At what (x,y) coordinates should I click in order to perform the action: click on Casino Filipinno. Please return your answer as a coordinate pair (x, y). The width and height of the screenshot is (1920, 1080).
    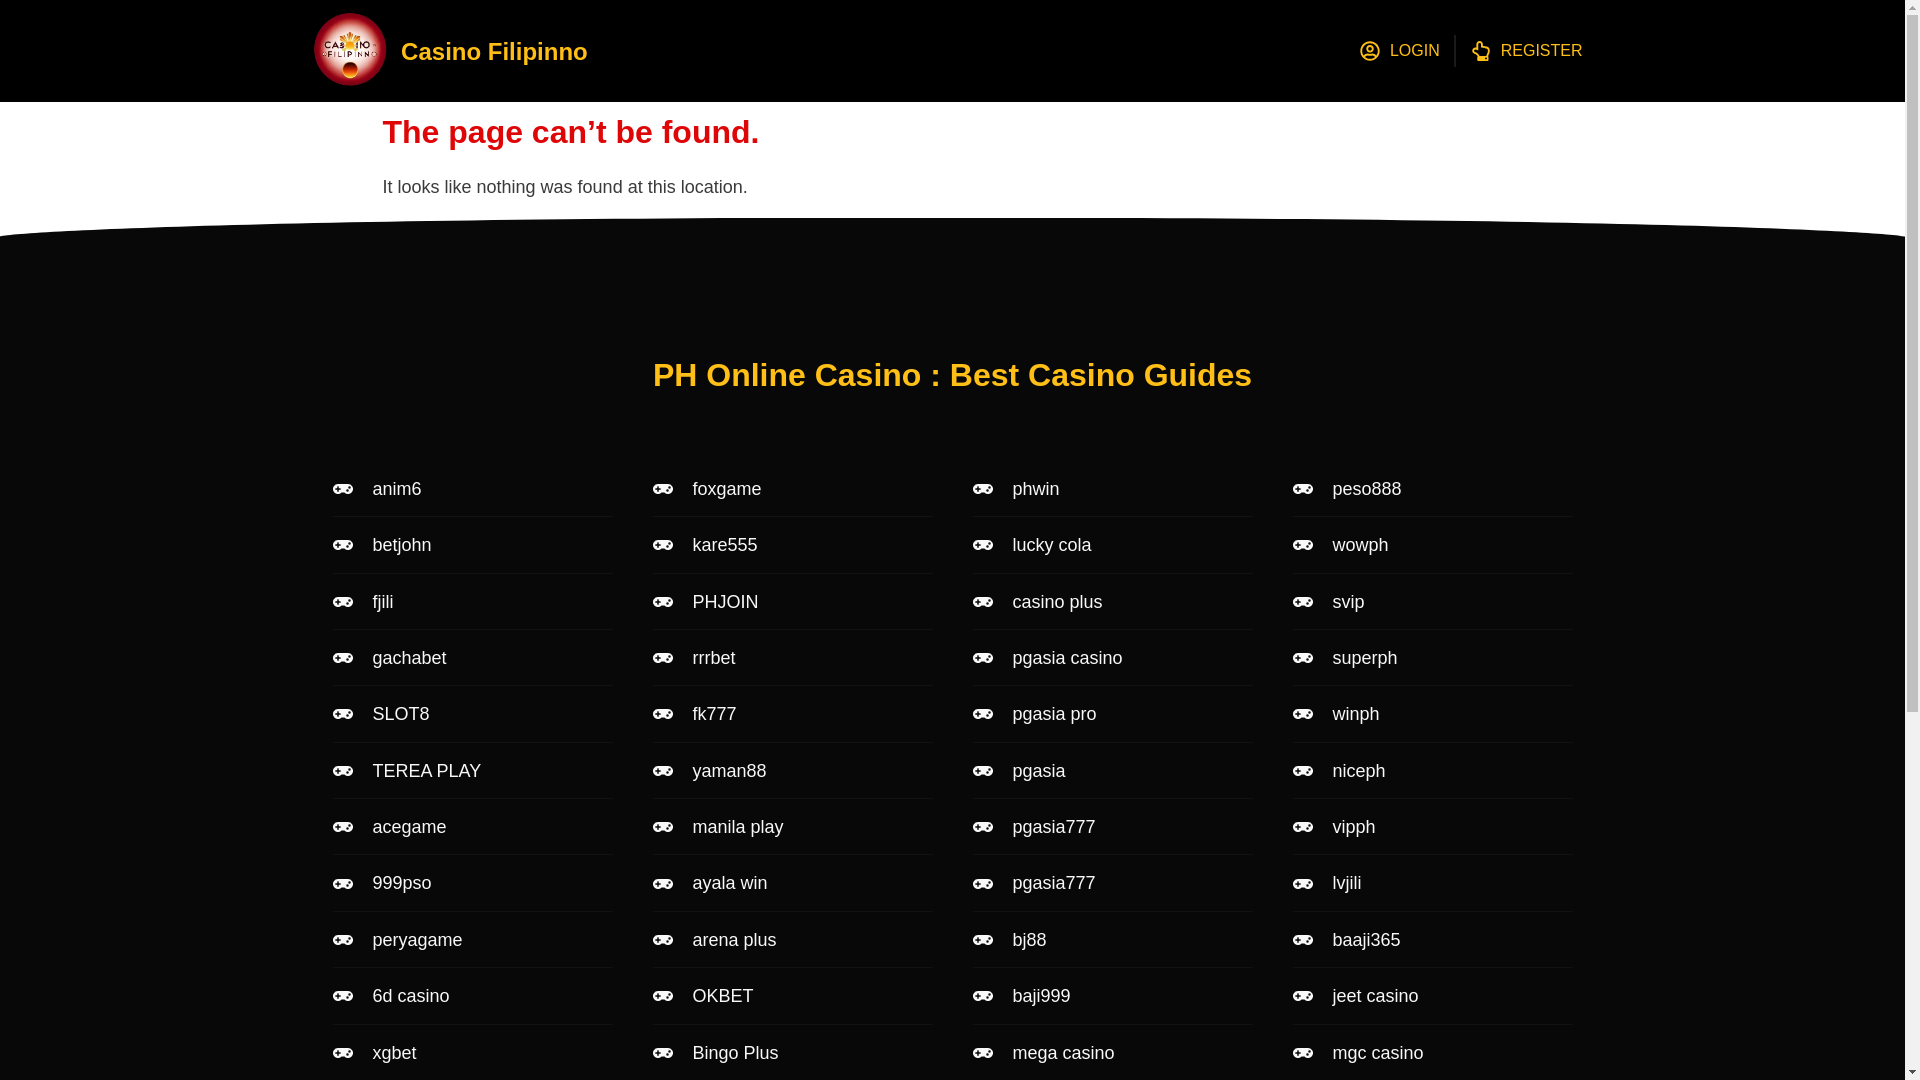
    Looking at the image, I should click on (494, 50).